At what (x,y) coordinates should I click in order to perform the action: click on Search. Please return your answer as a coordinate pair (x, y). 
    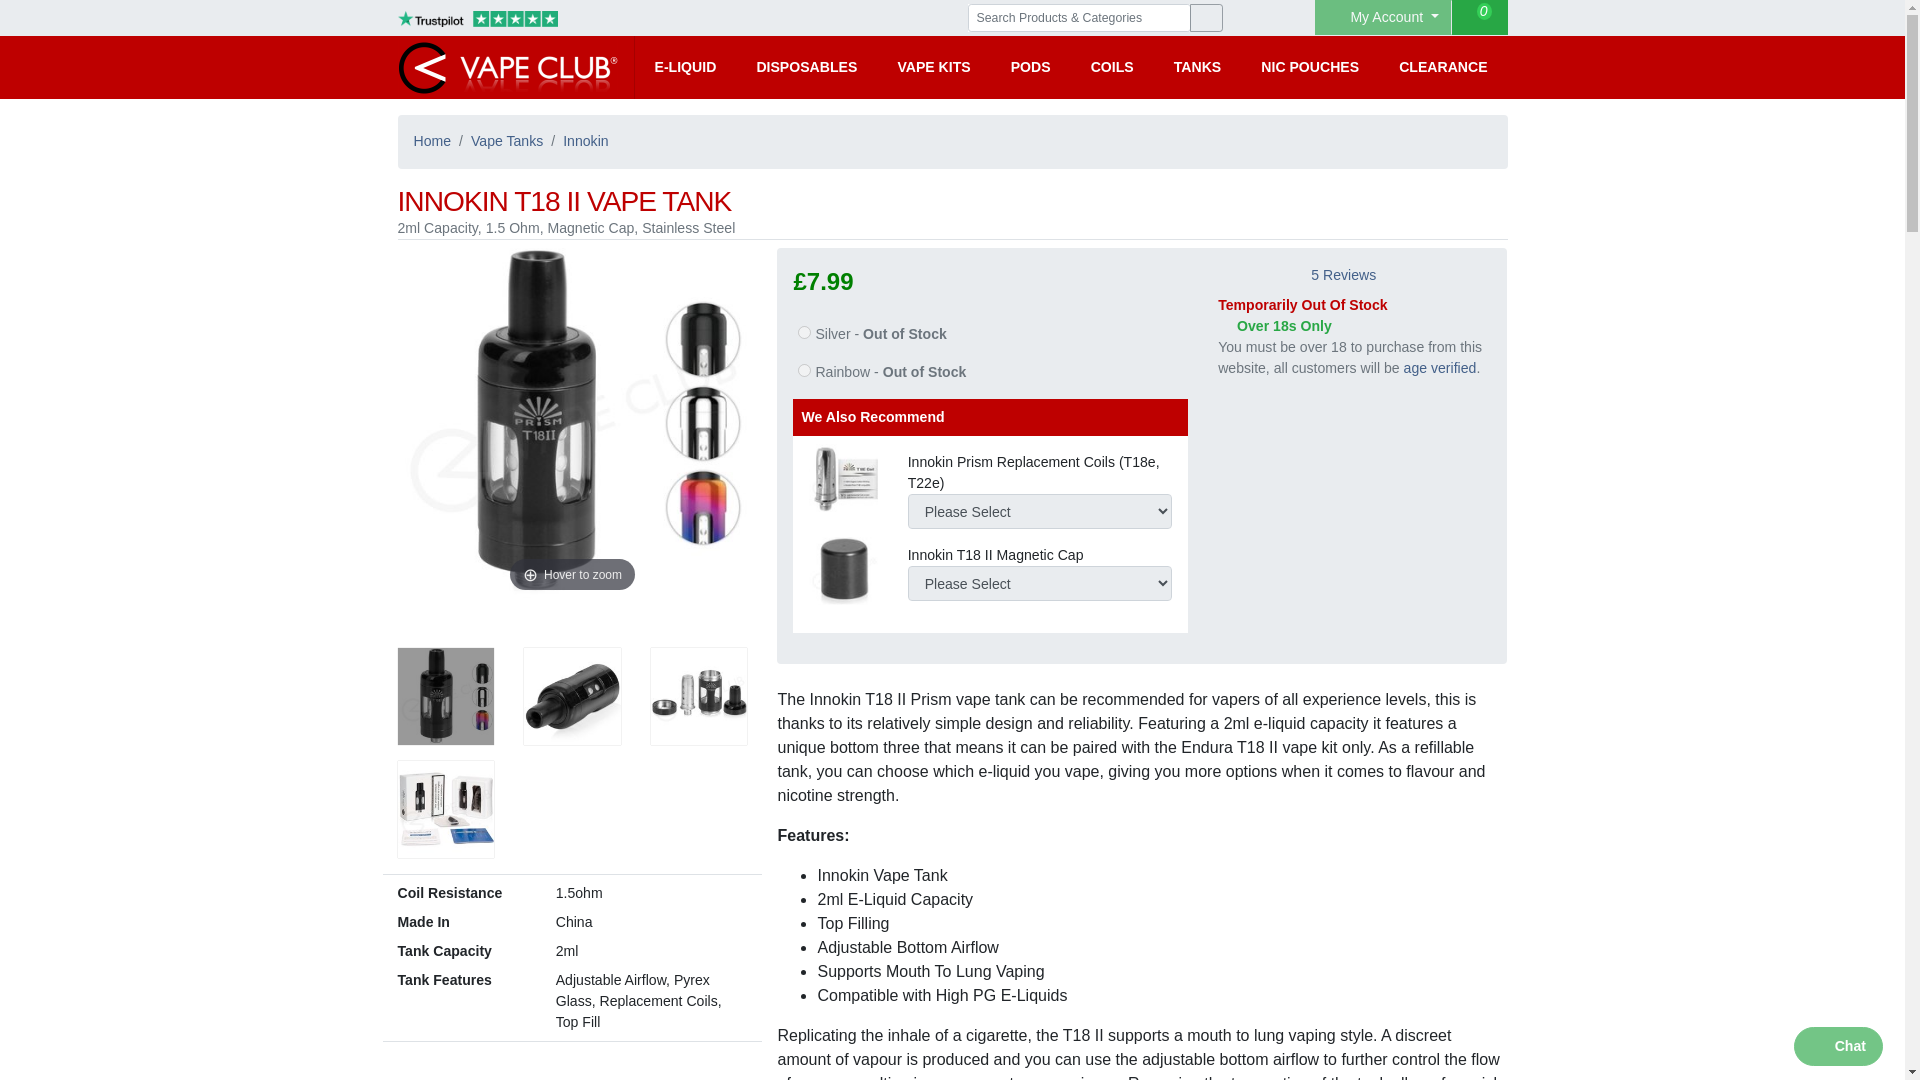
    Looking at the image, I should click on (1206, 18).